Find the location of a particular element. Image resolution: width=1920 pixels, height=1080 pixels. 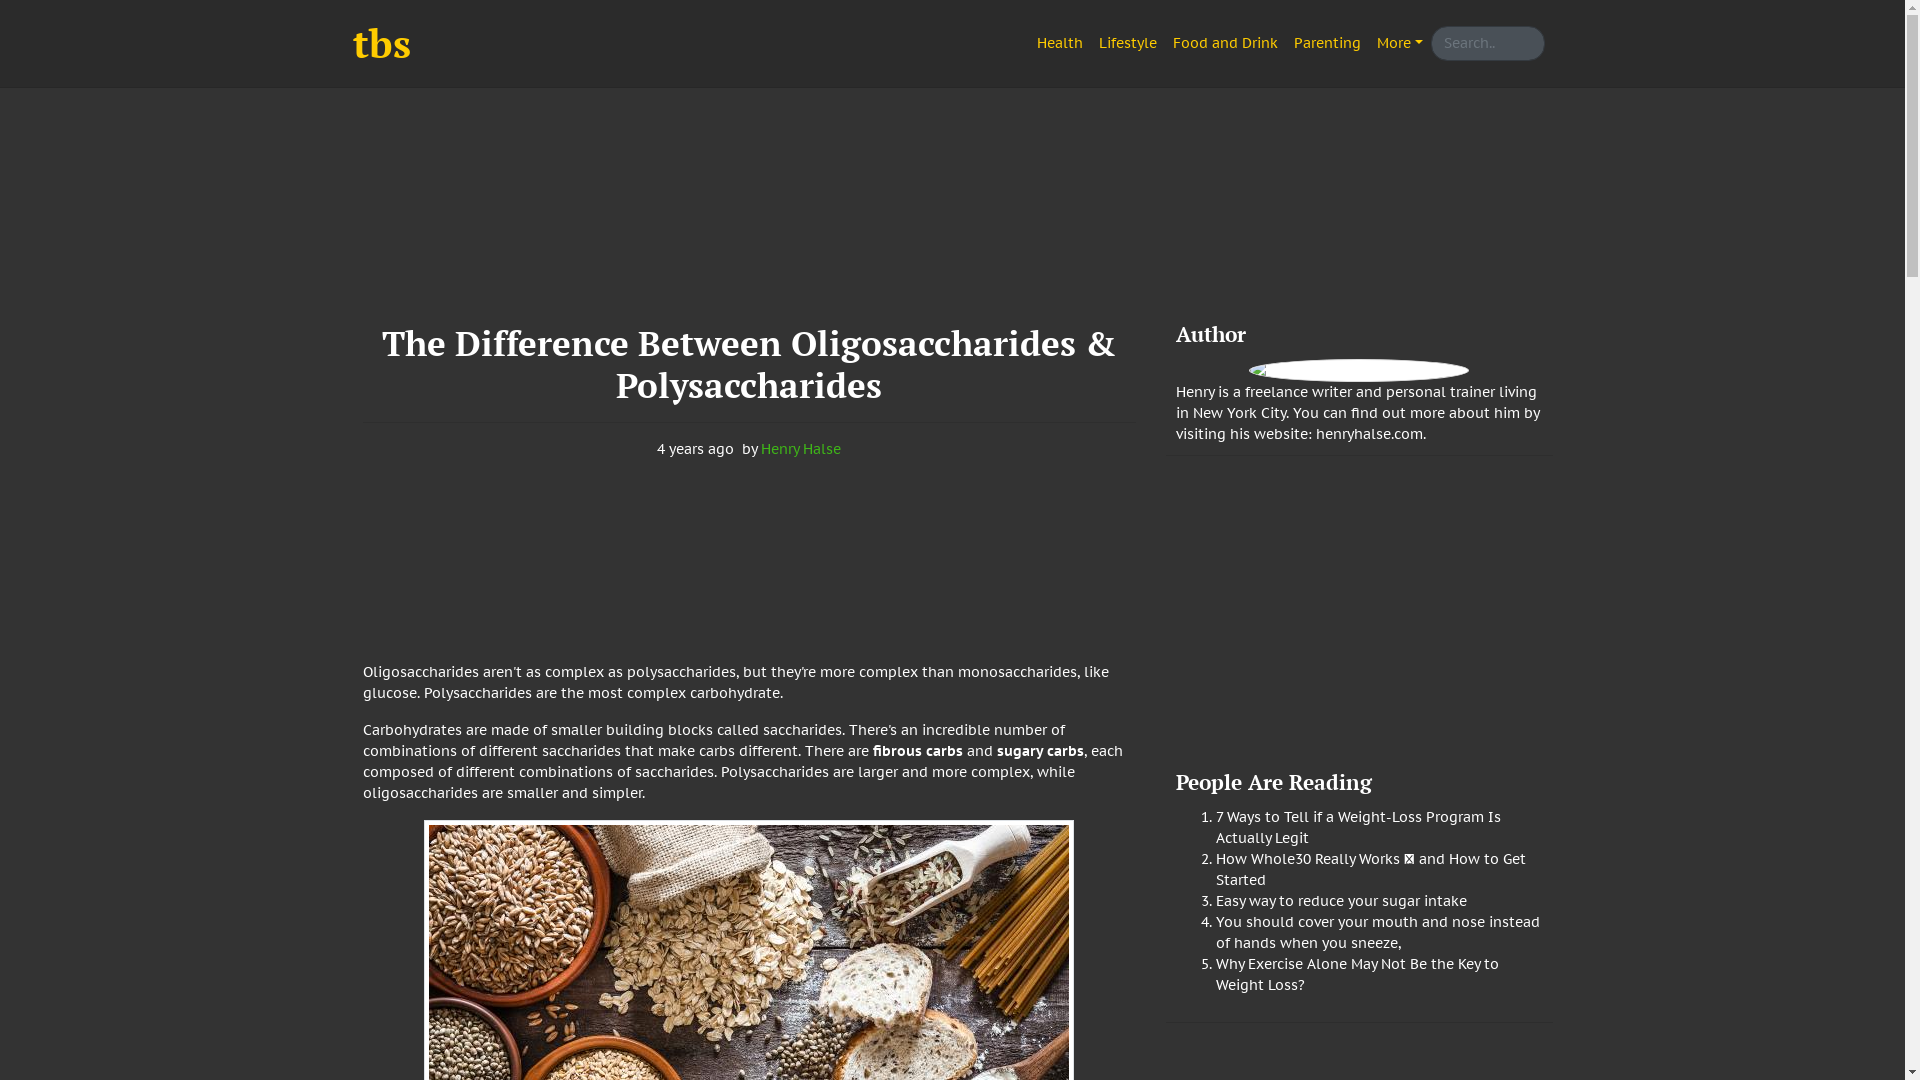

Advertisement is located at coordinates (750, 565).